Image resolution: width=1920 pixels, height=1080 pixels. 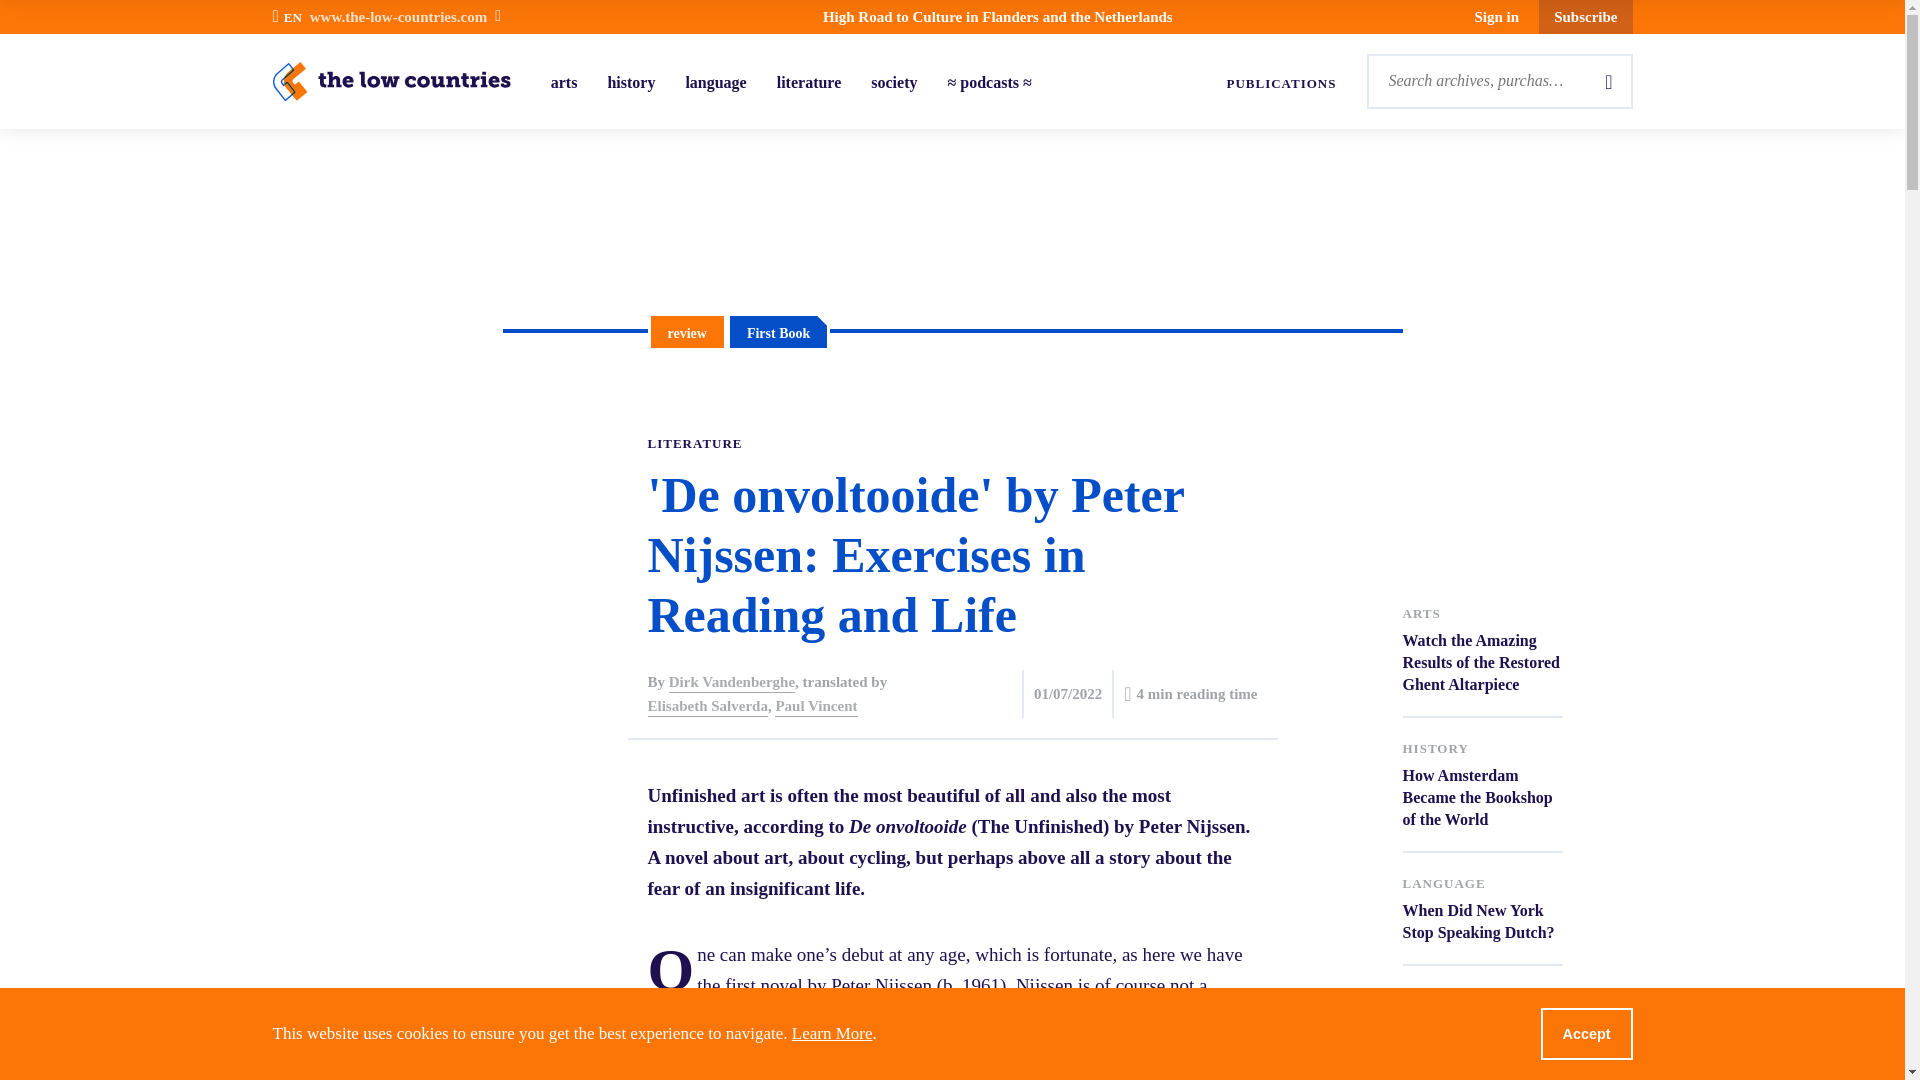 I want to click on First Book, so click(x=778, y=333).